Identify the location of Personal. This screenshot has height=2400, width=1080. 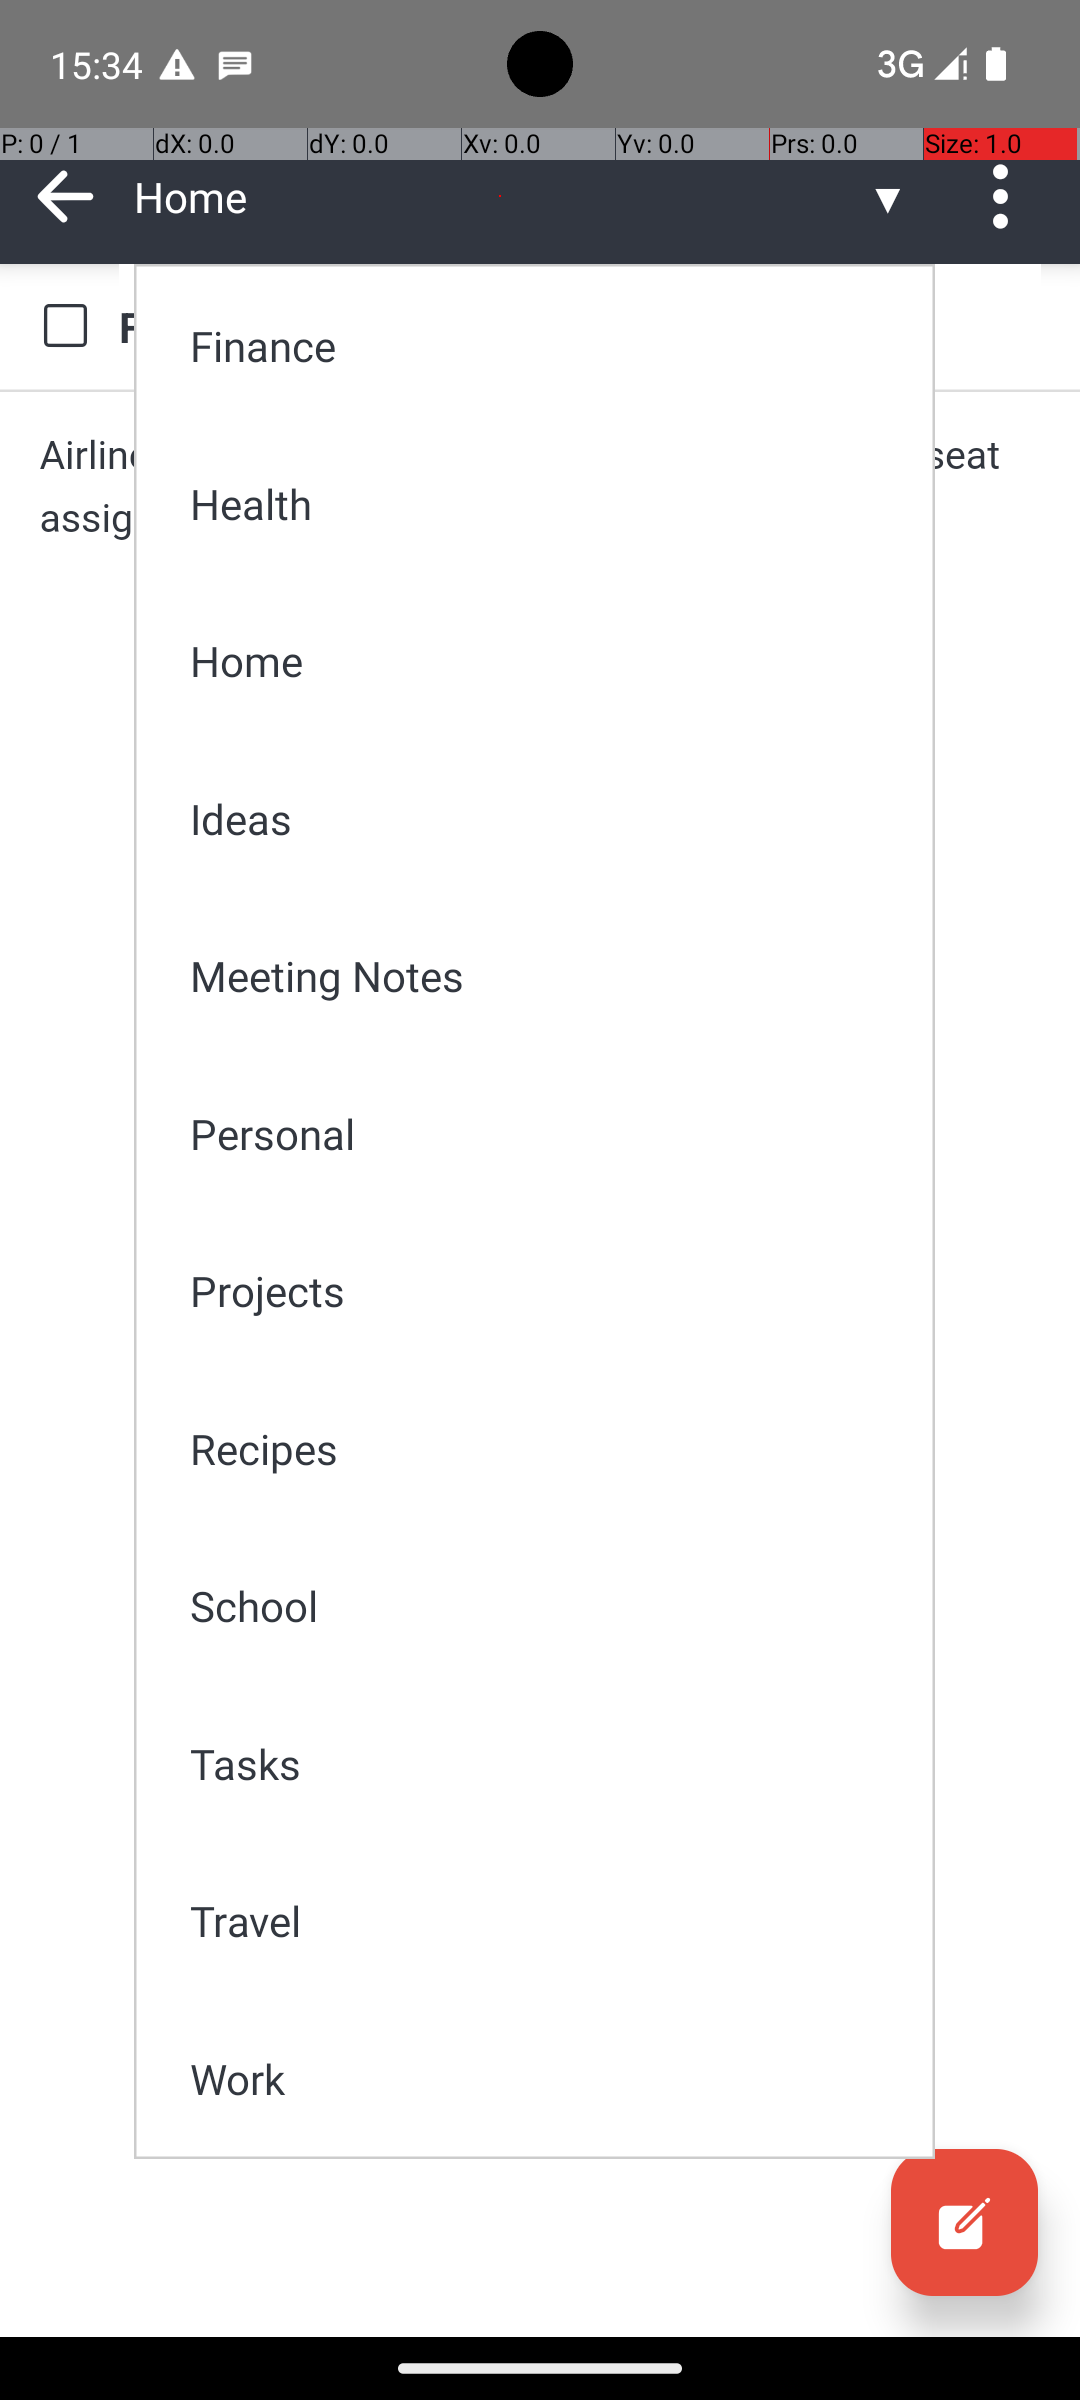
(548, 1134).